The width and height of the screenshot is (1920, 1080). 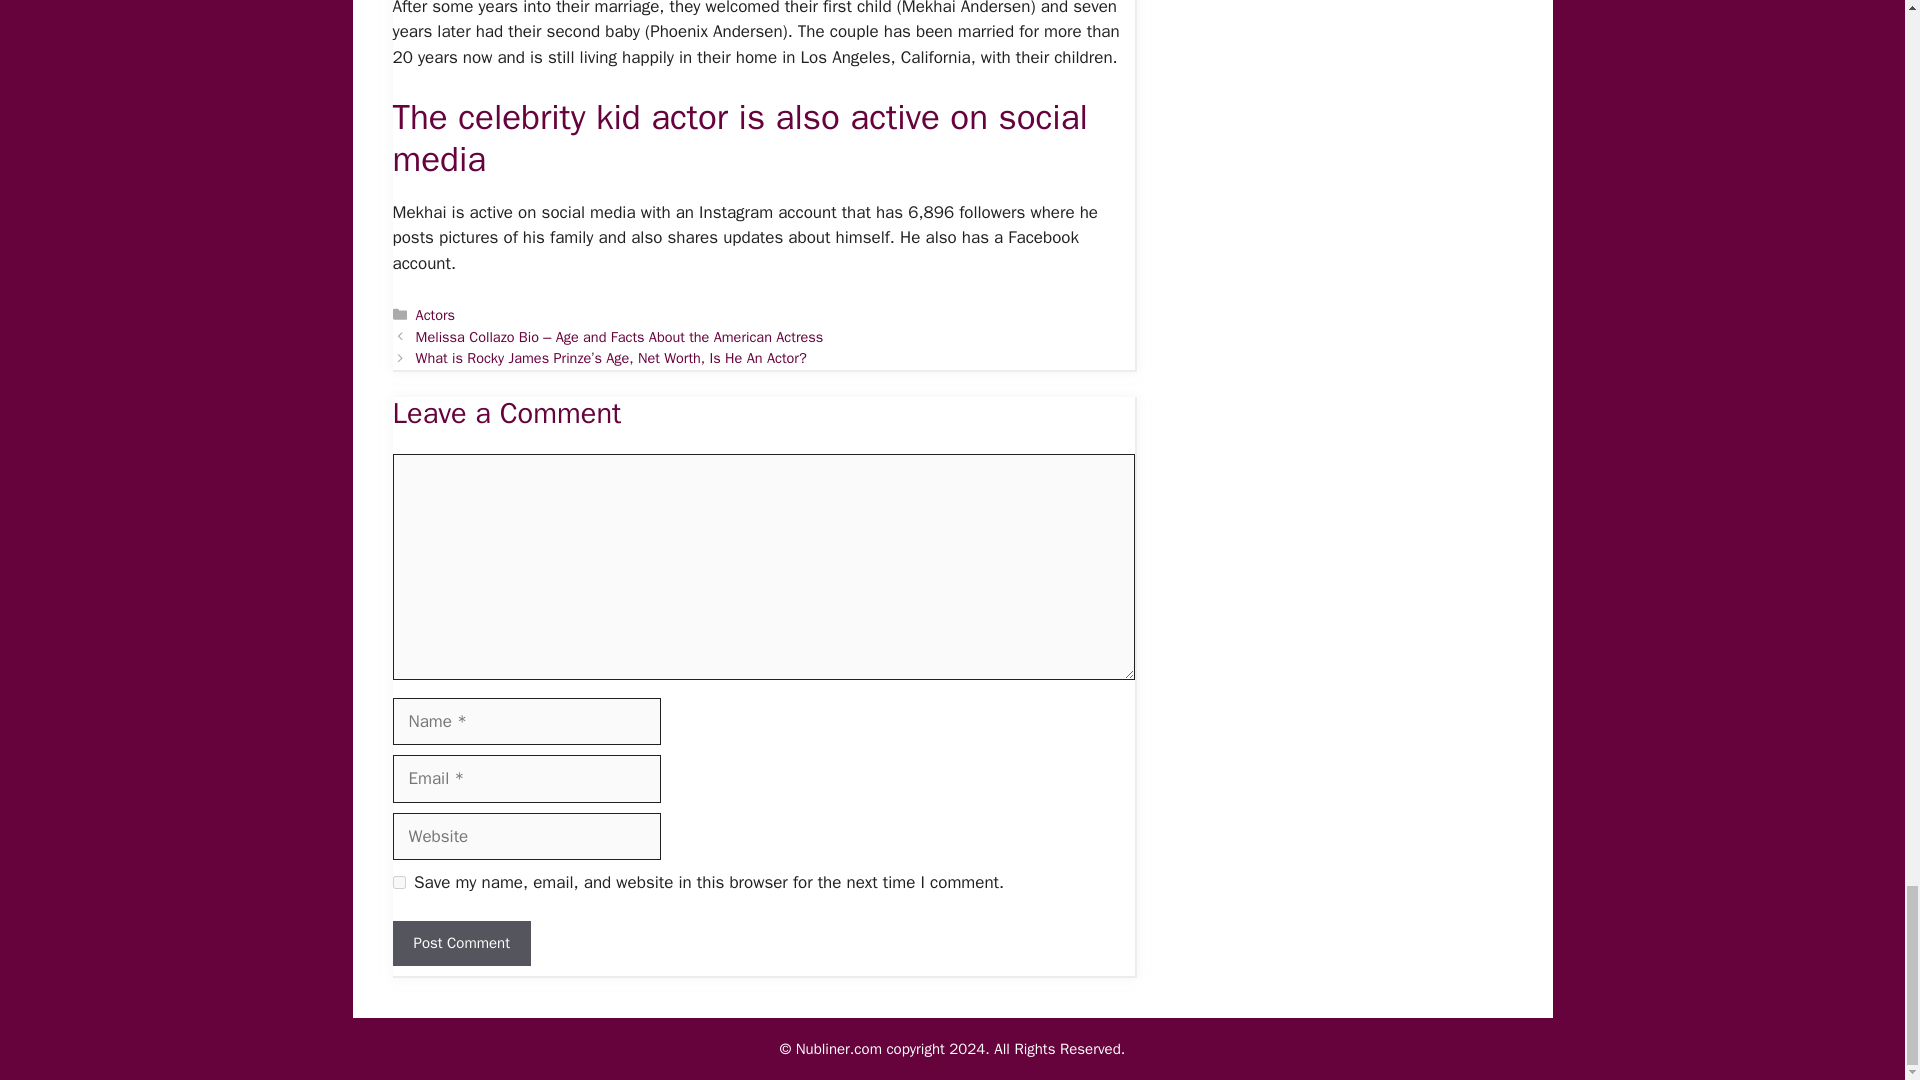 I want to click on yes, so click(x=398, y=882).